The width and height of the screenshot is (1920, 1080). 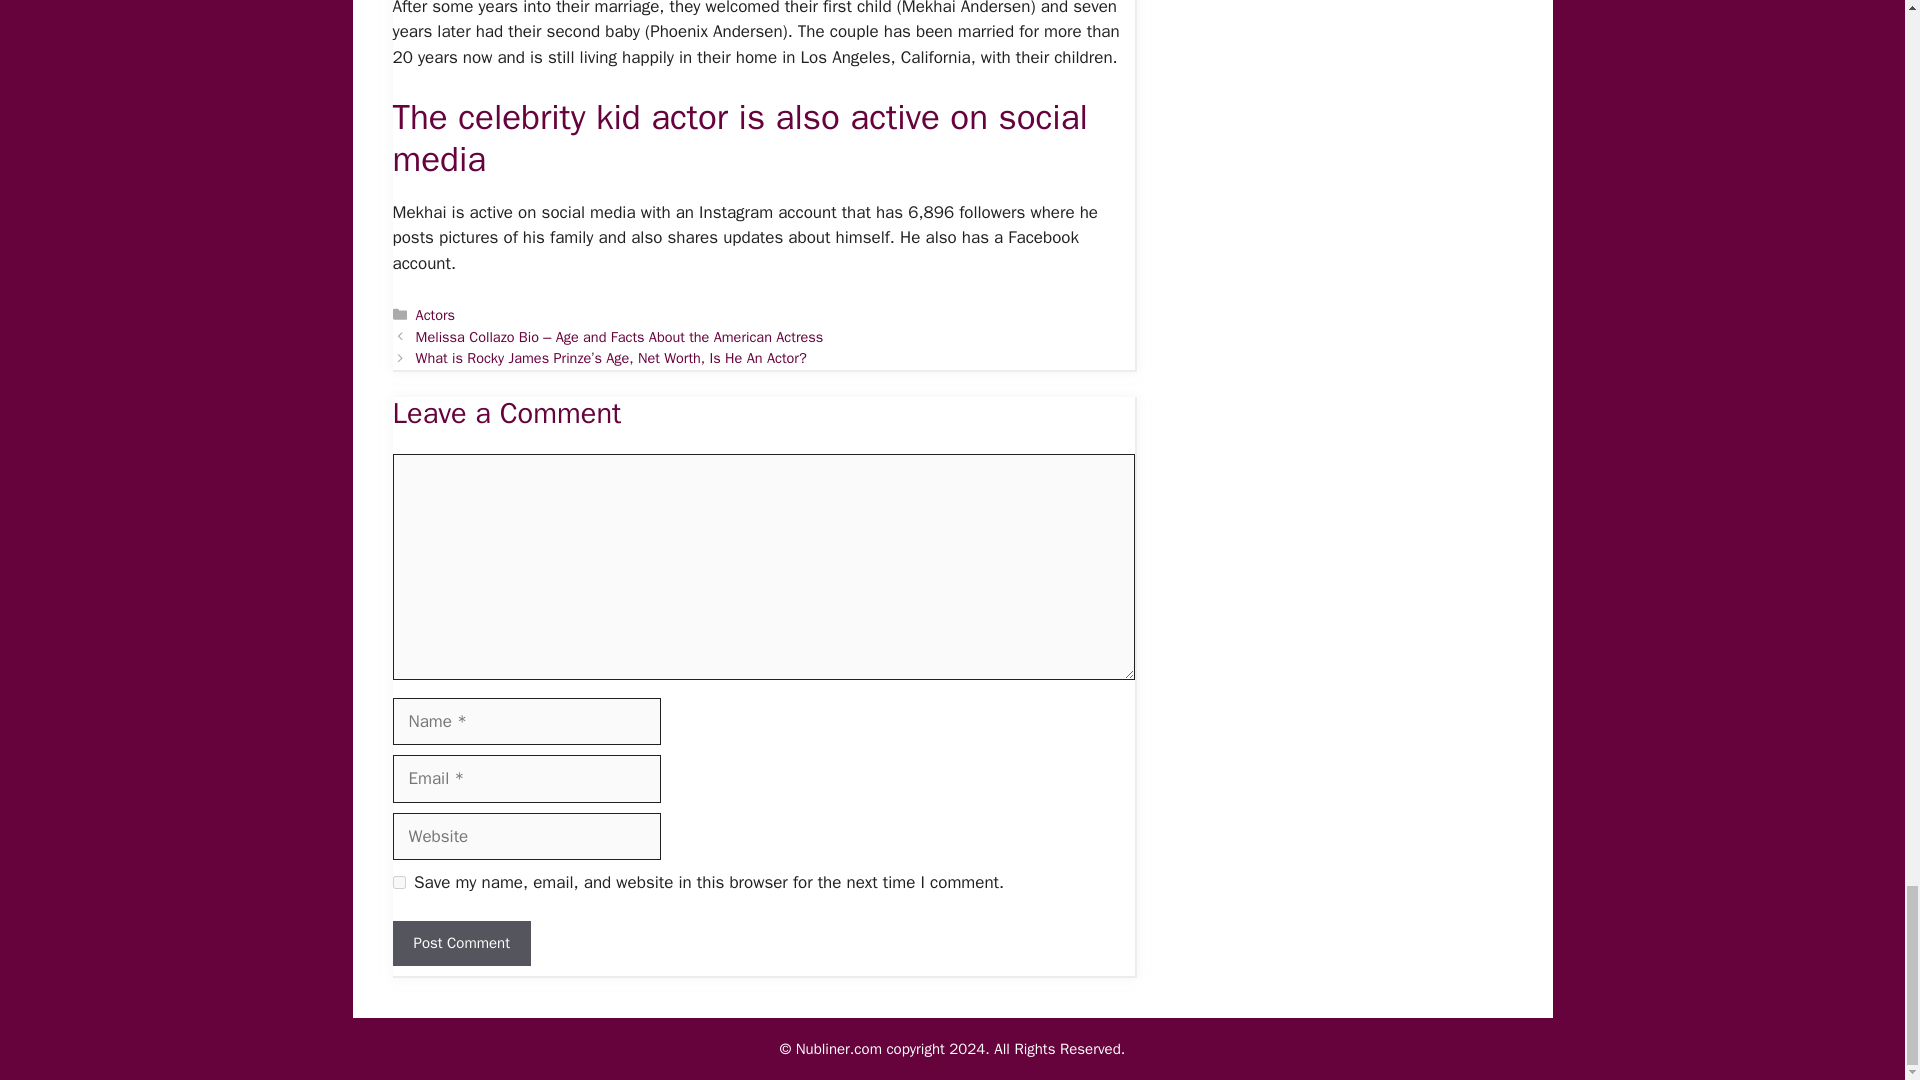 I want to click on yes, so click(x=398, y=882).